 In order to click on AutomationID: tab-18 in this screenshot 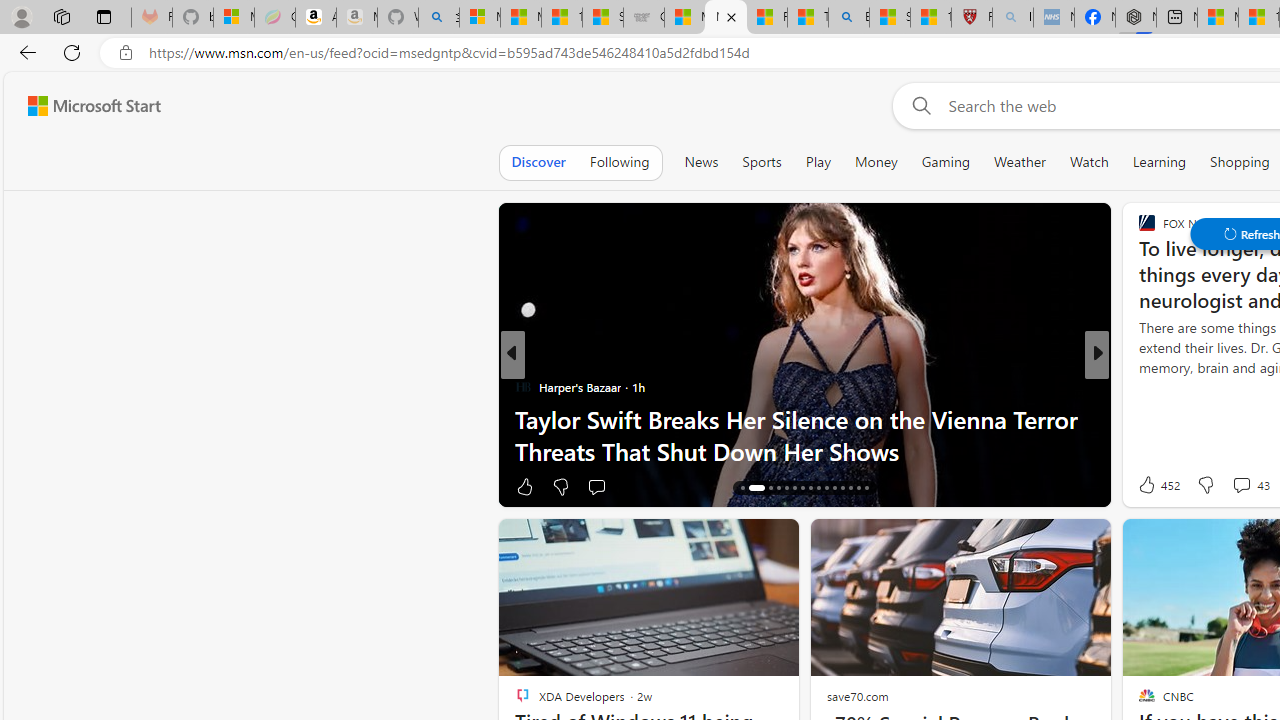, I will do `click(766, 488)`.